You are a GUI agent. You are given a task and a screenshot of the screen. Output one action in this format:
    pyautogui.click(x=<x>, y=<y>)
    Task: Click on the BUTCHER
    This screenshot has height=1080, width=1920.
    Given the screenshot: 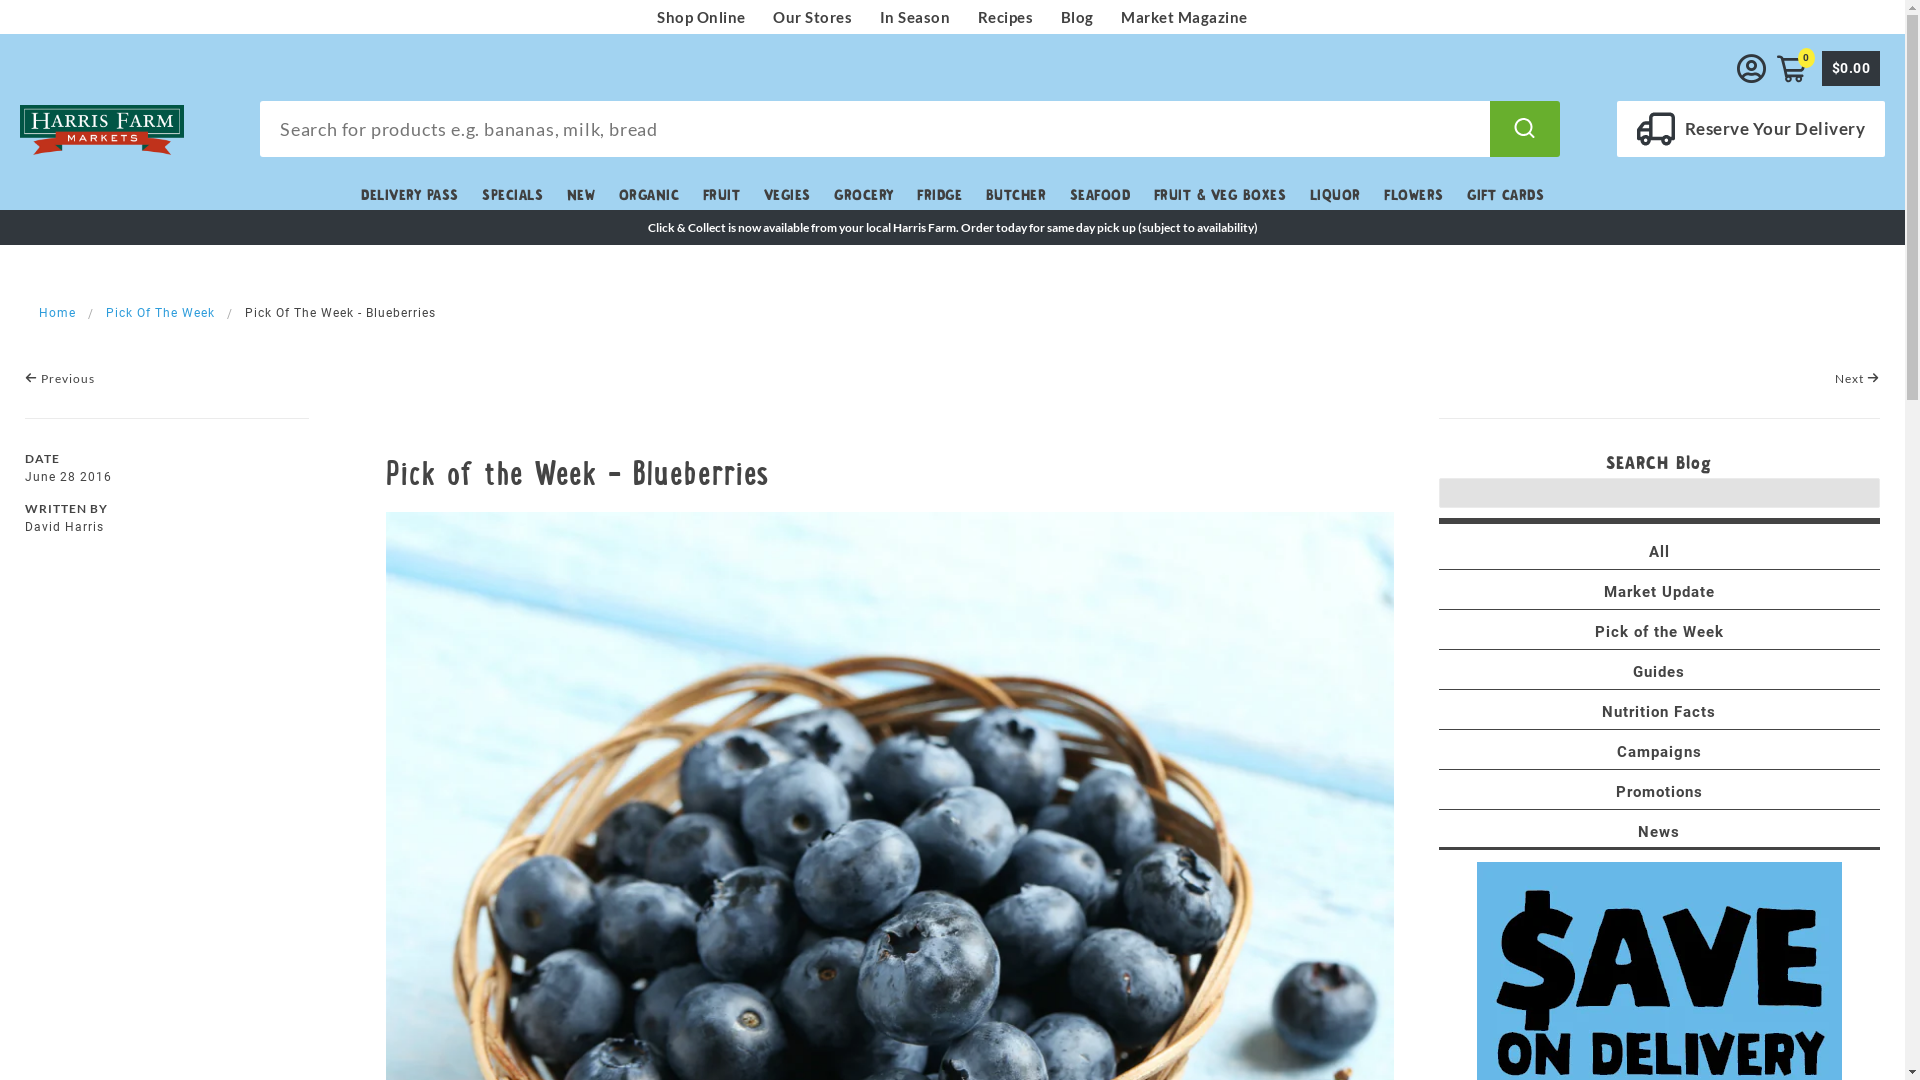 What is the action you would take?
    pyautogui.click(x=1016, y=195)
    